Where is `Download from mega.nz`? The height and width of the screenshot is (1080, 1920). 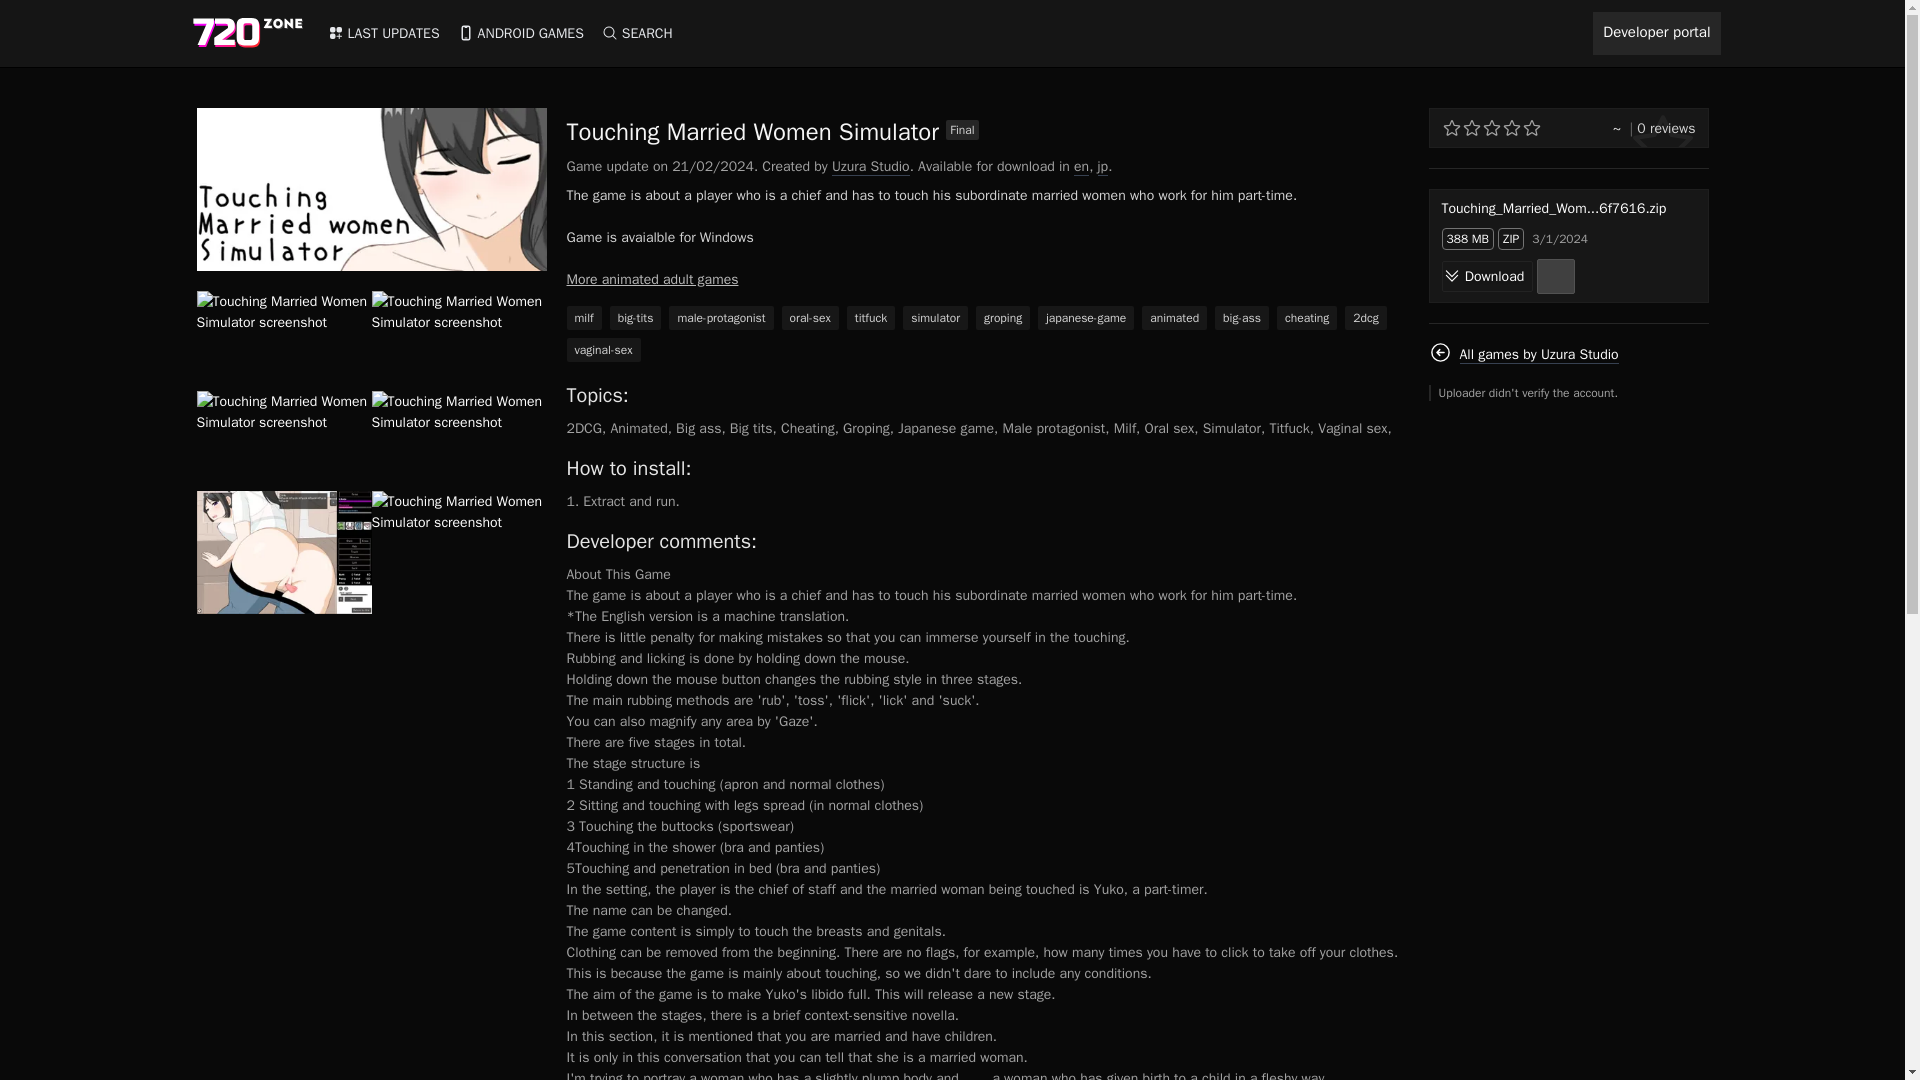
Download from mega.nz is located at coordinates (1556, 275).